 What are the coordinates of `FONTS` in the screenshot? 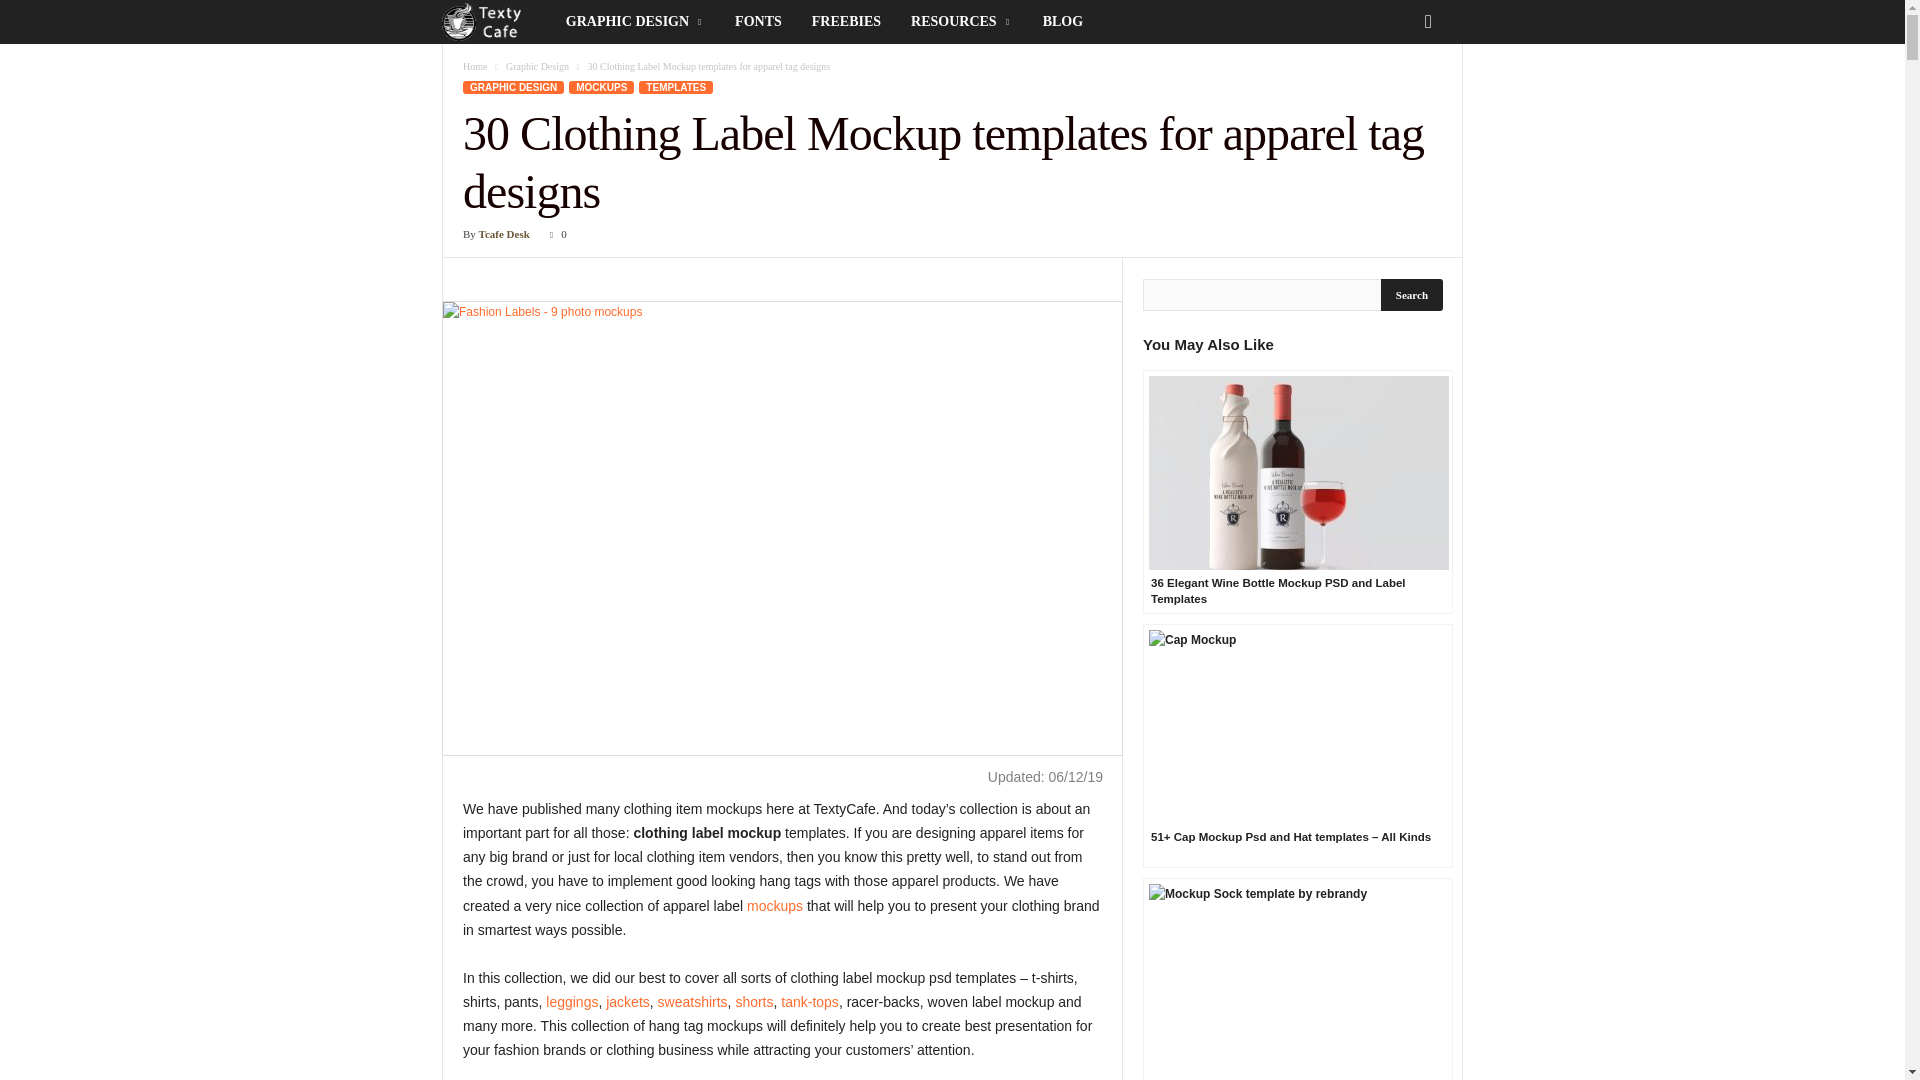 It's located at (758, 22).